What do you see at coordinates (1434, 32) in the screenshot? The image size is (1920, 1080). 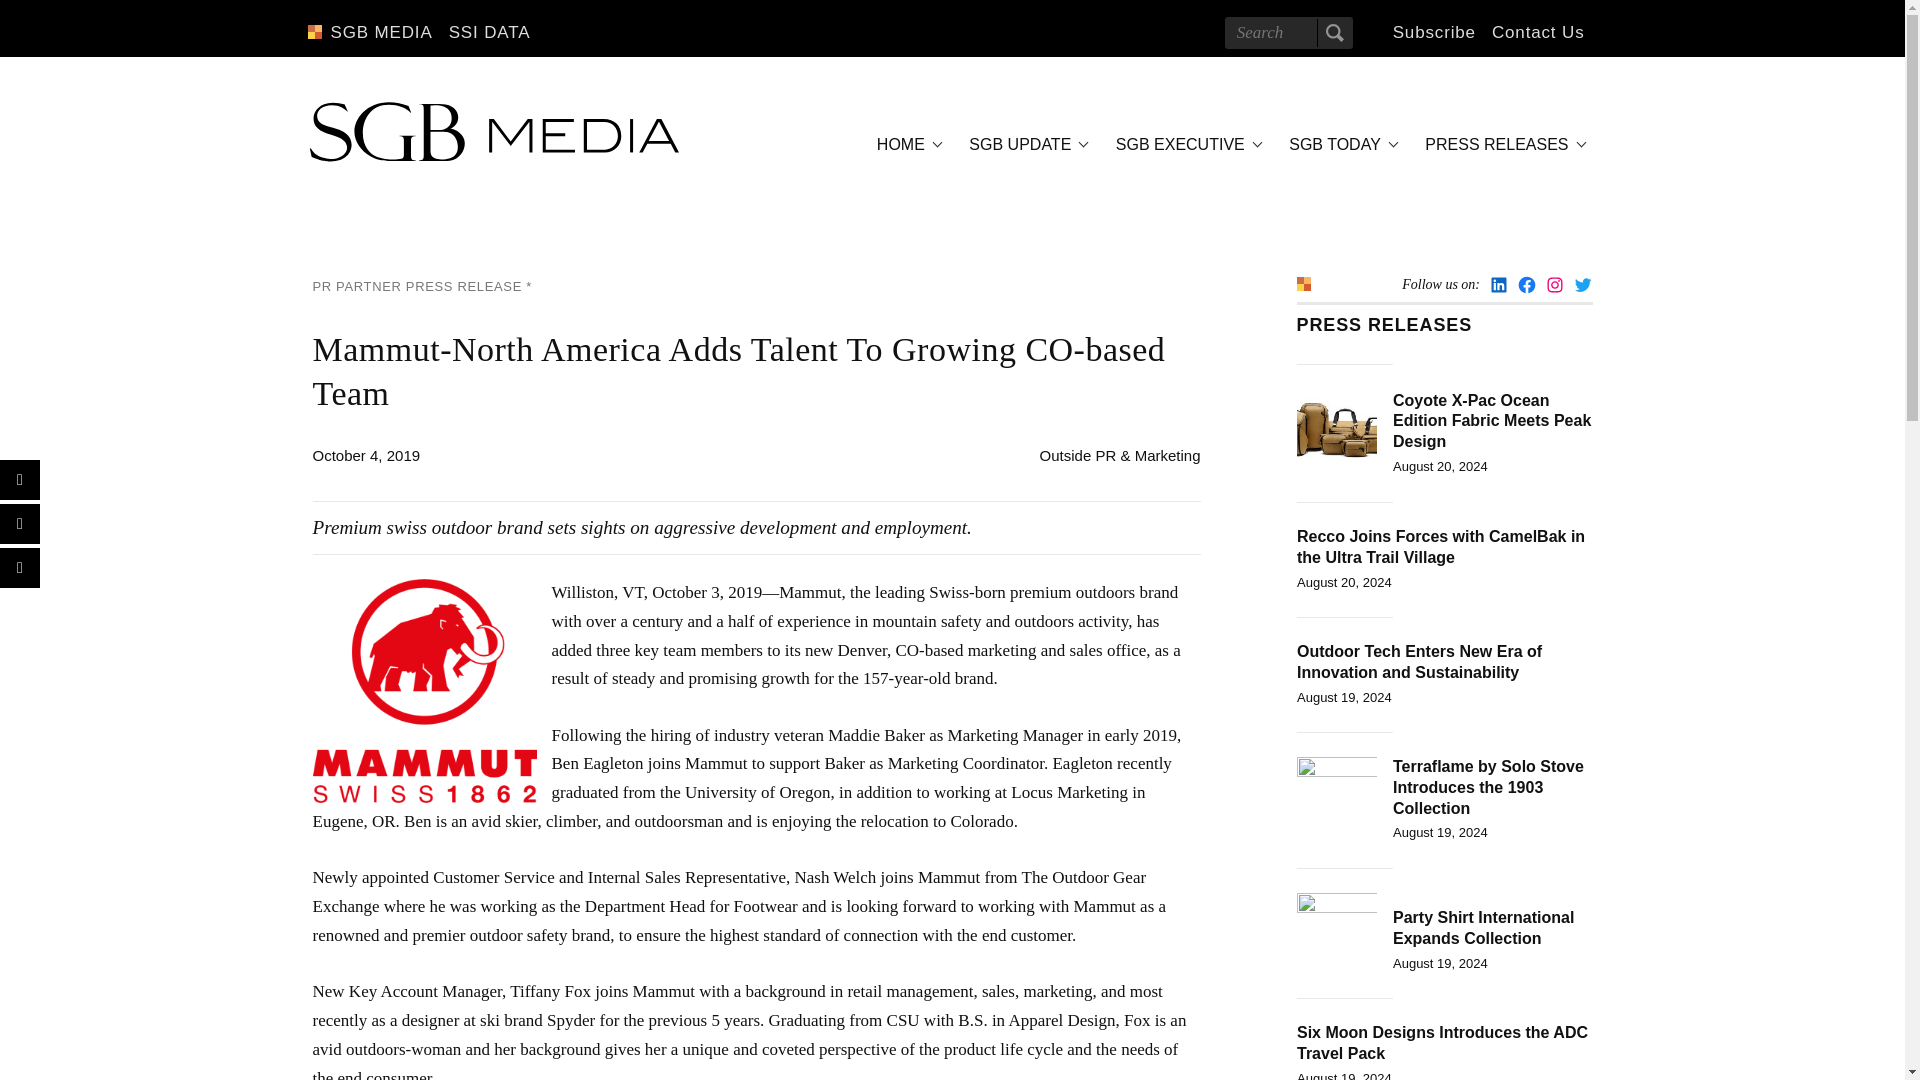 I see `Subscribe` at bounding box center [1434, 32].